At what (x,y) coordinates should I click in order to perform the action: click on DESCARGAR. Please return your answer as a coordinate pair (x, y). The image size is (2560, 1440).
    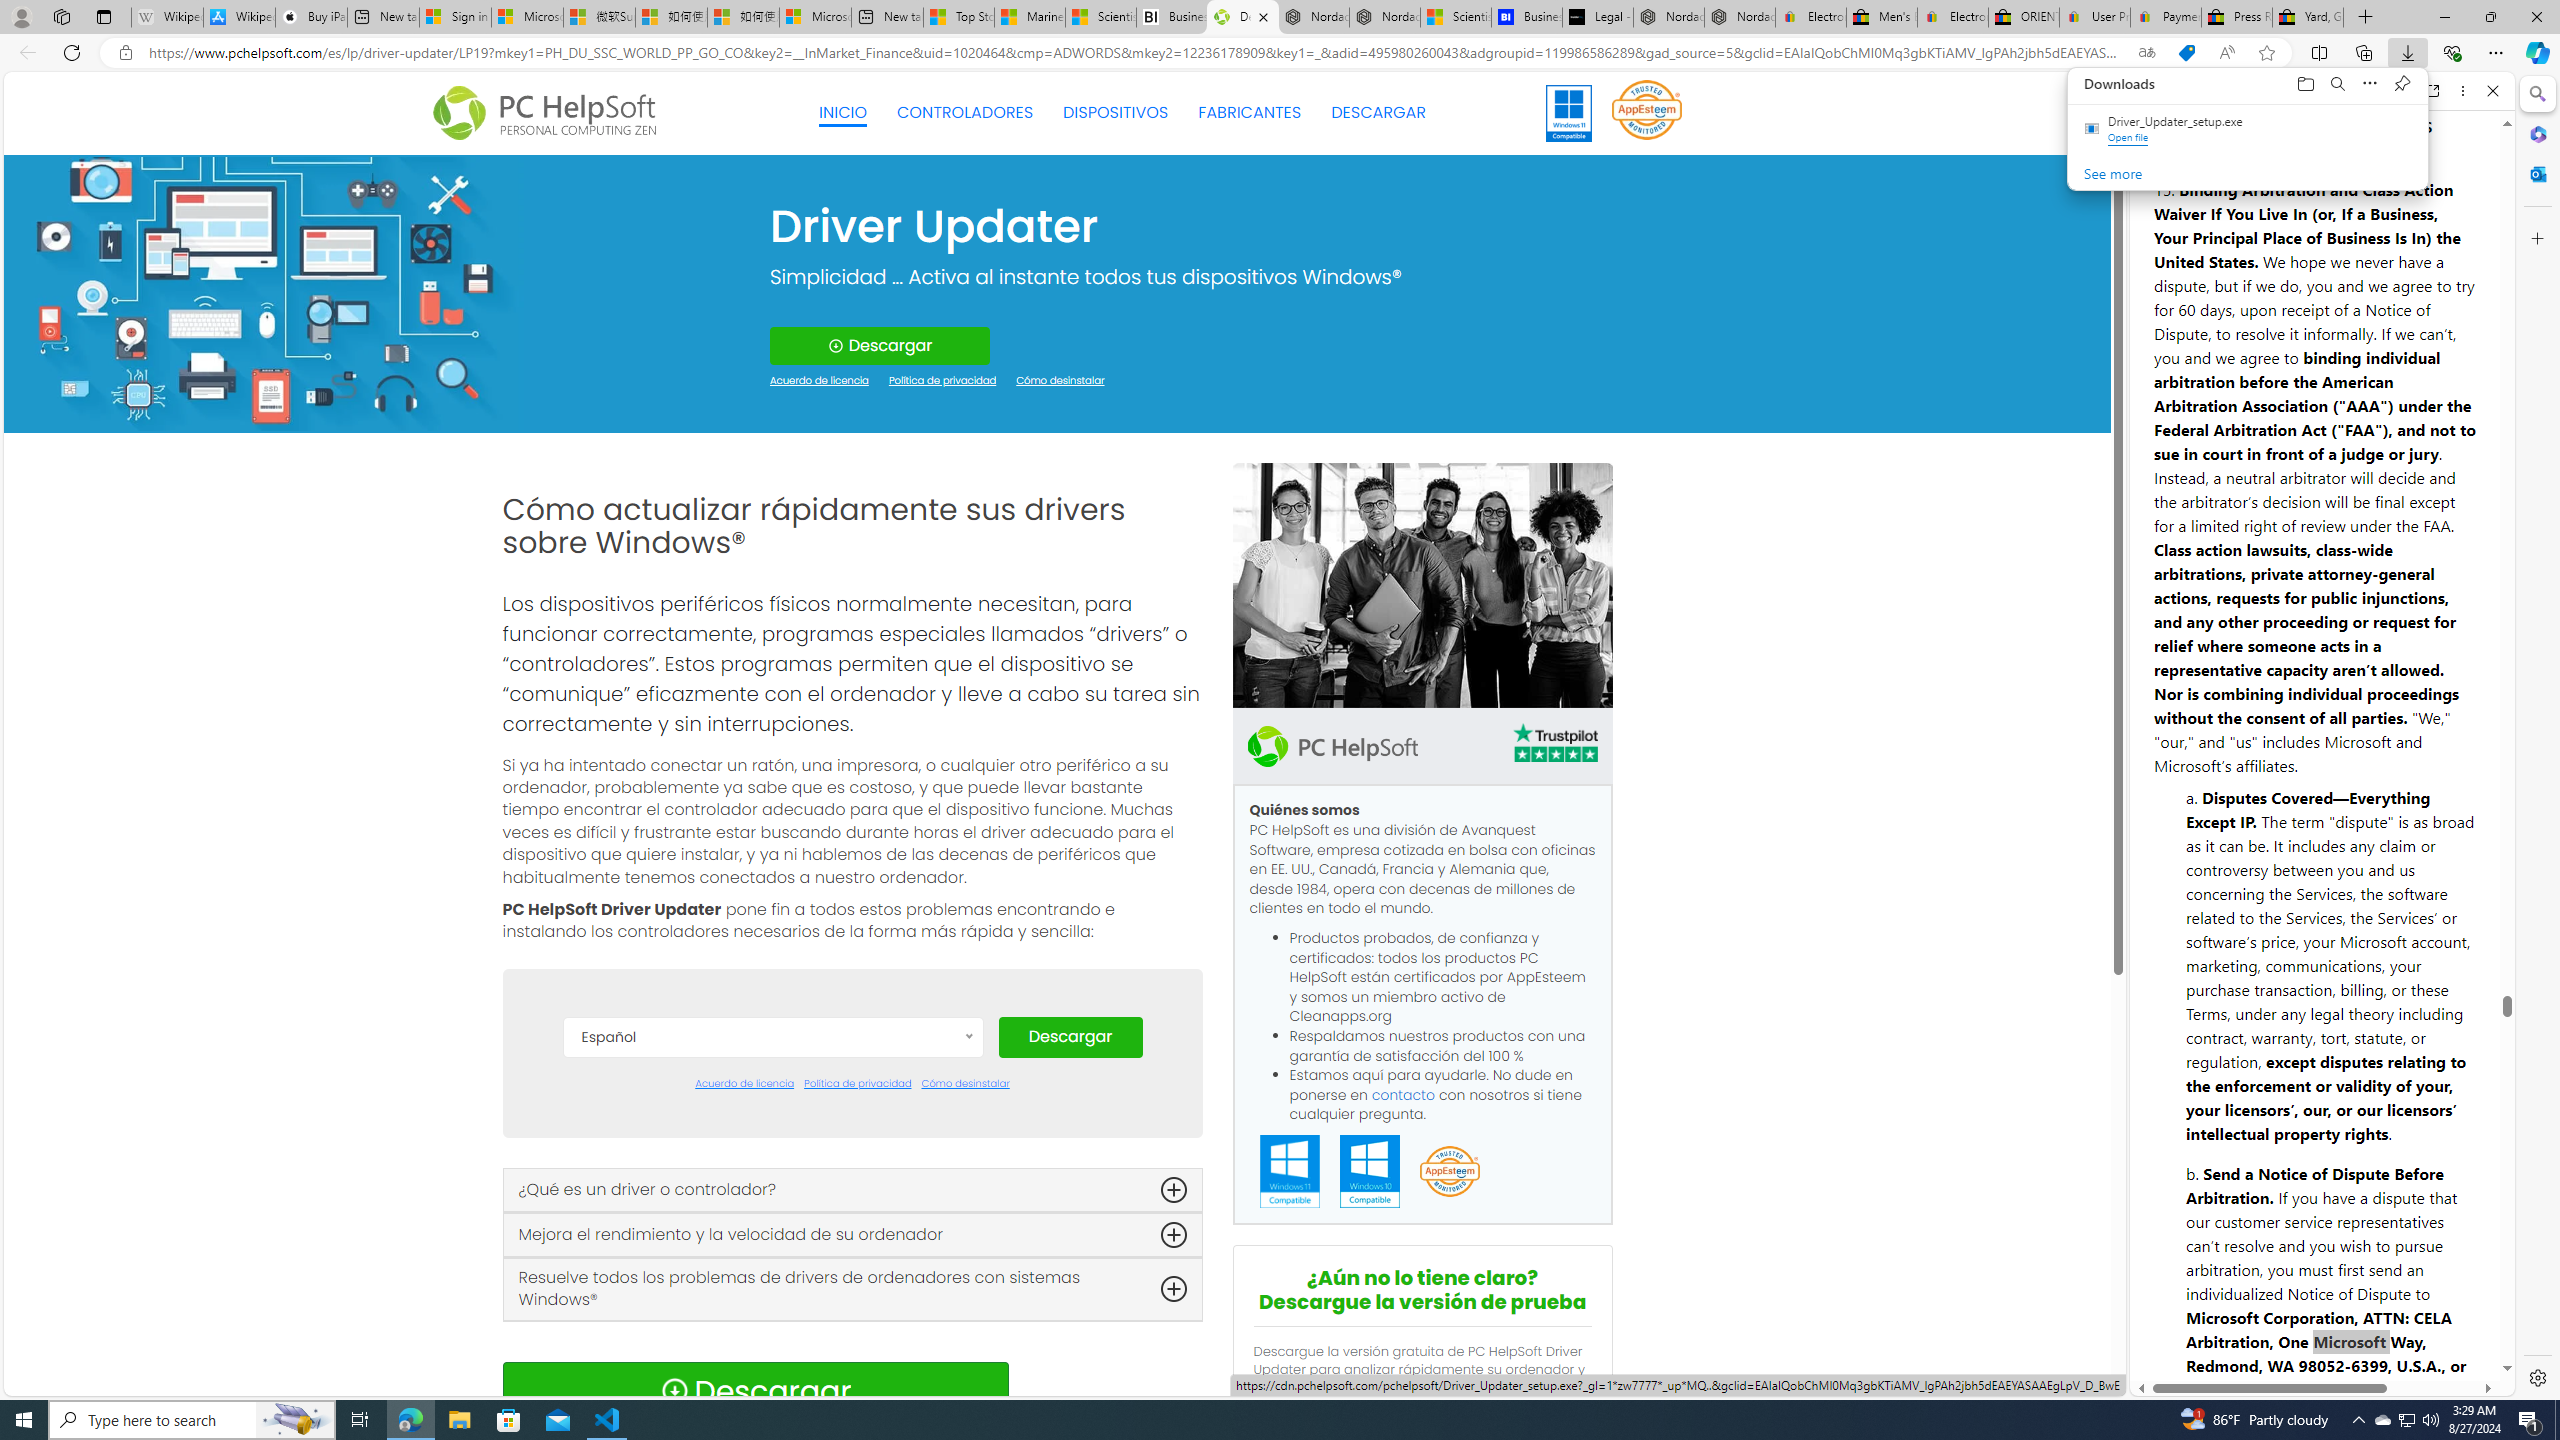
    Looking at the image, I should click on (1378, 113).